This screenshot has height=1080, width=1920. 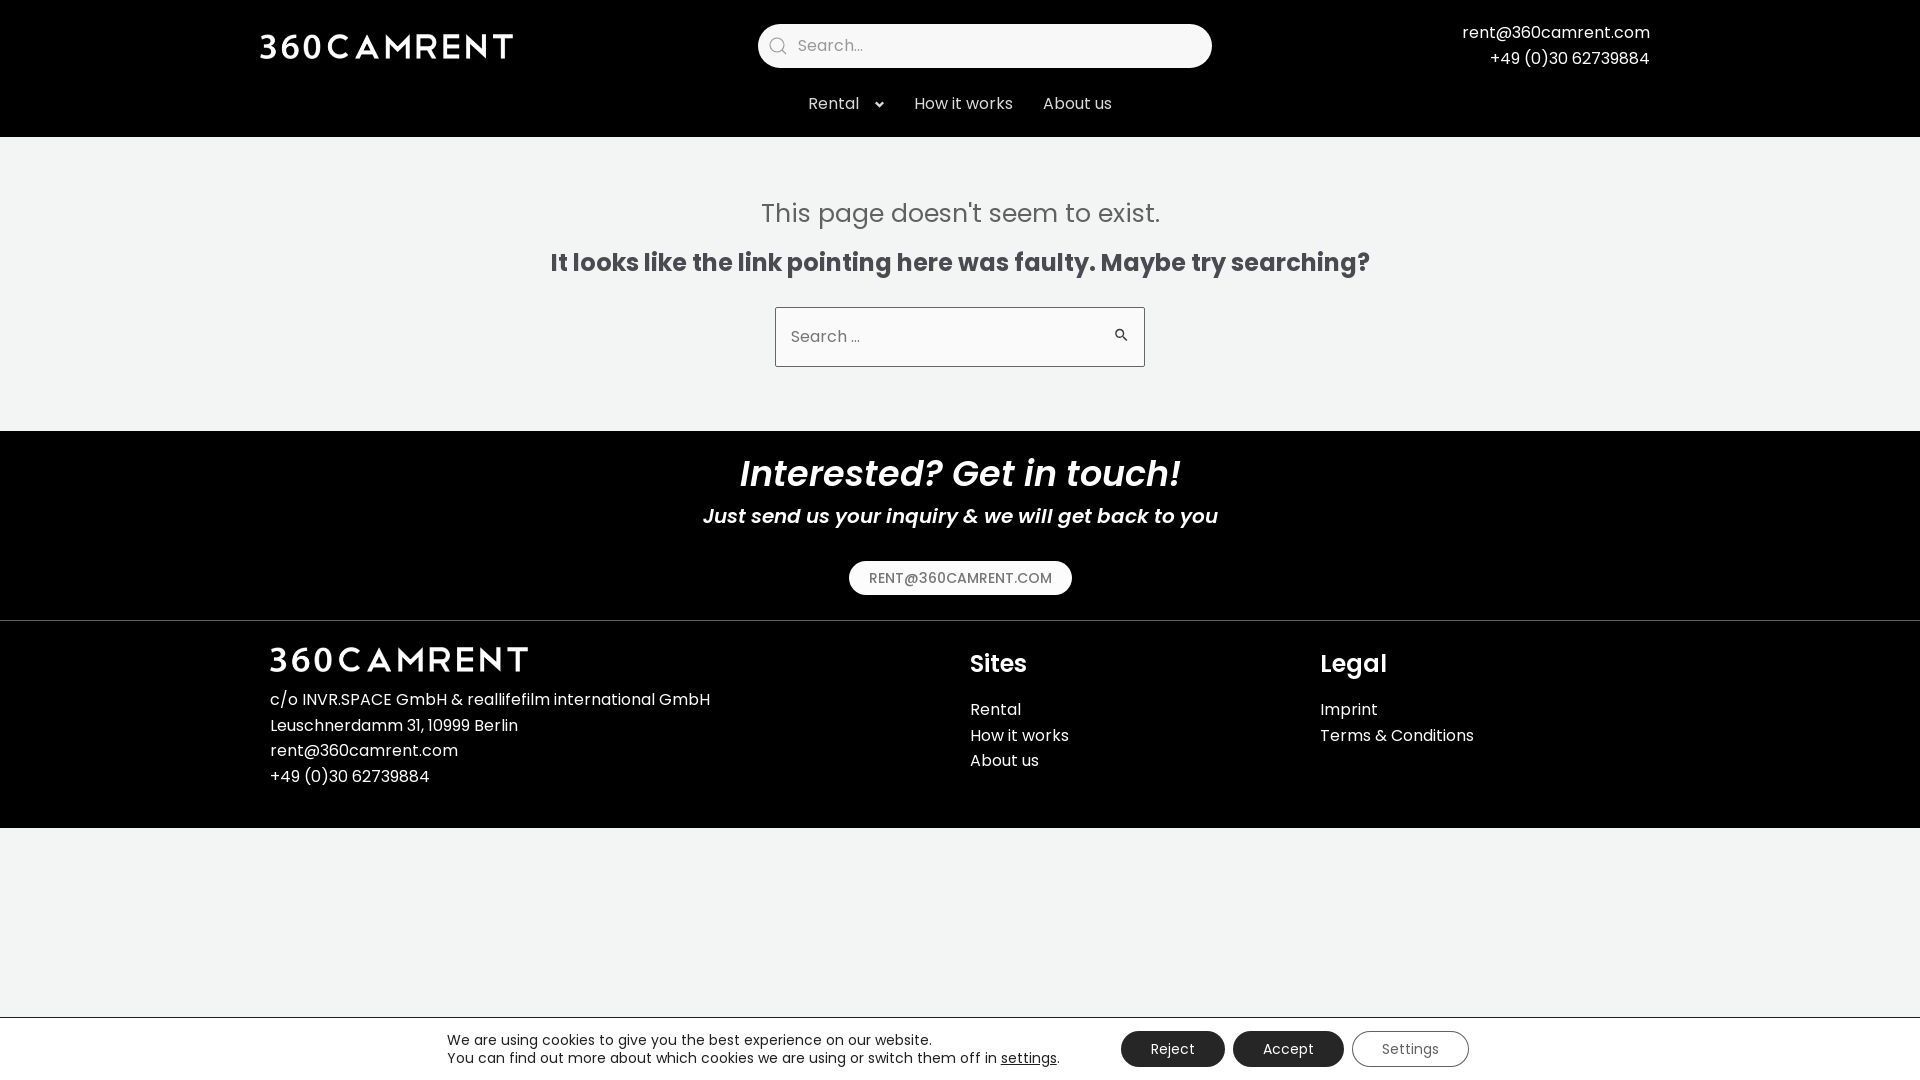 I want to click on Search, so click(x=986, y=46).